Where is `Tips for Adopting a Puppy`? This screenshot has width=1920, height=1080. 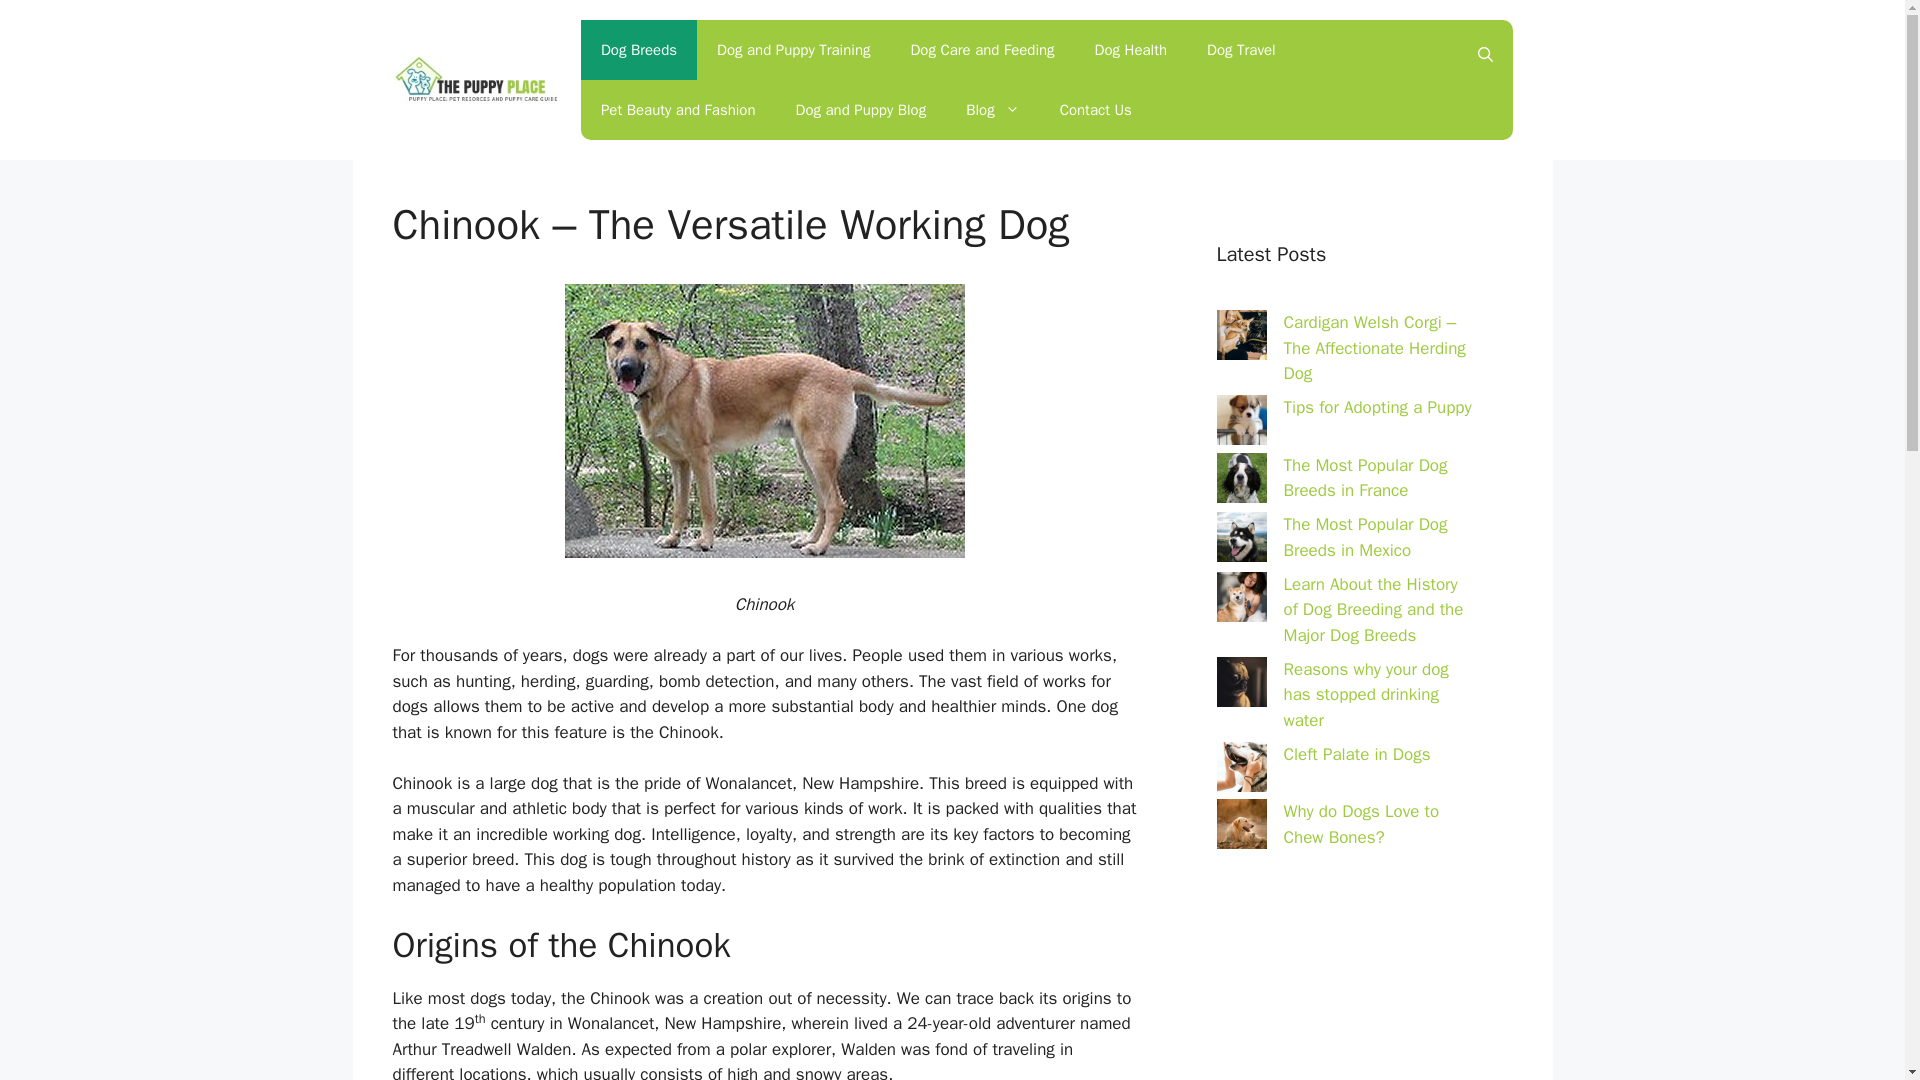 Tips for Adopting a Puppy is located at coordinates (1378, 407).